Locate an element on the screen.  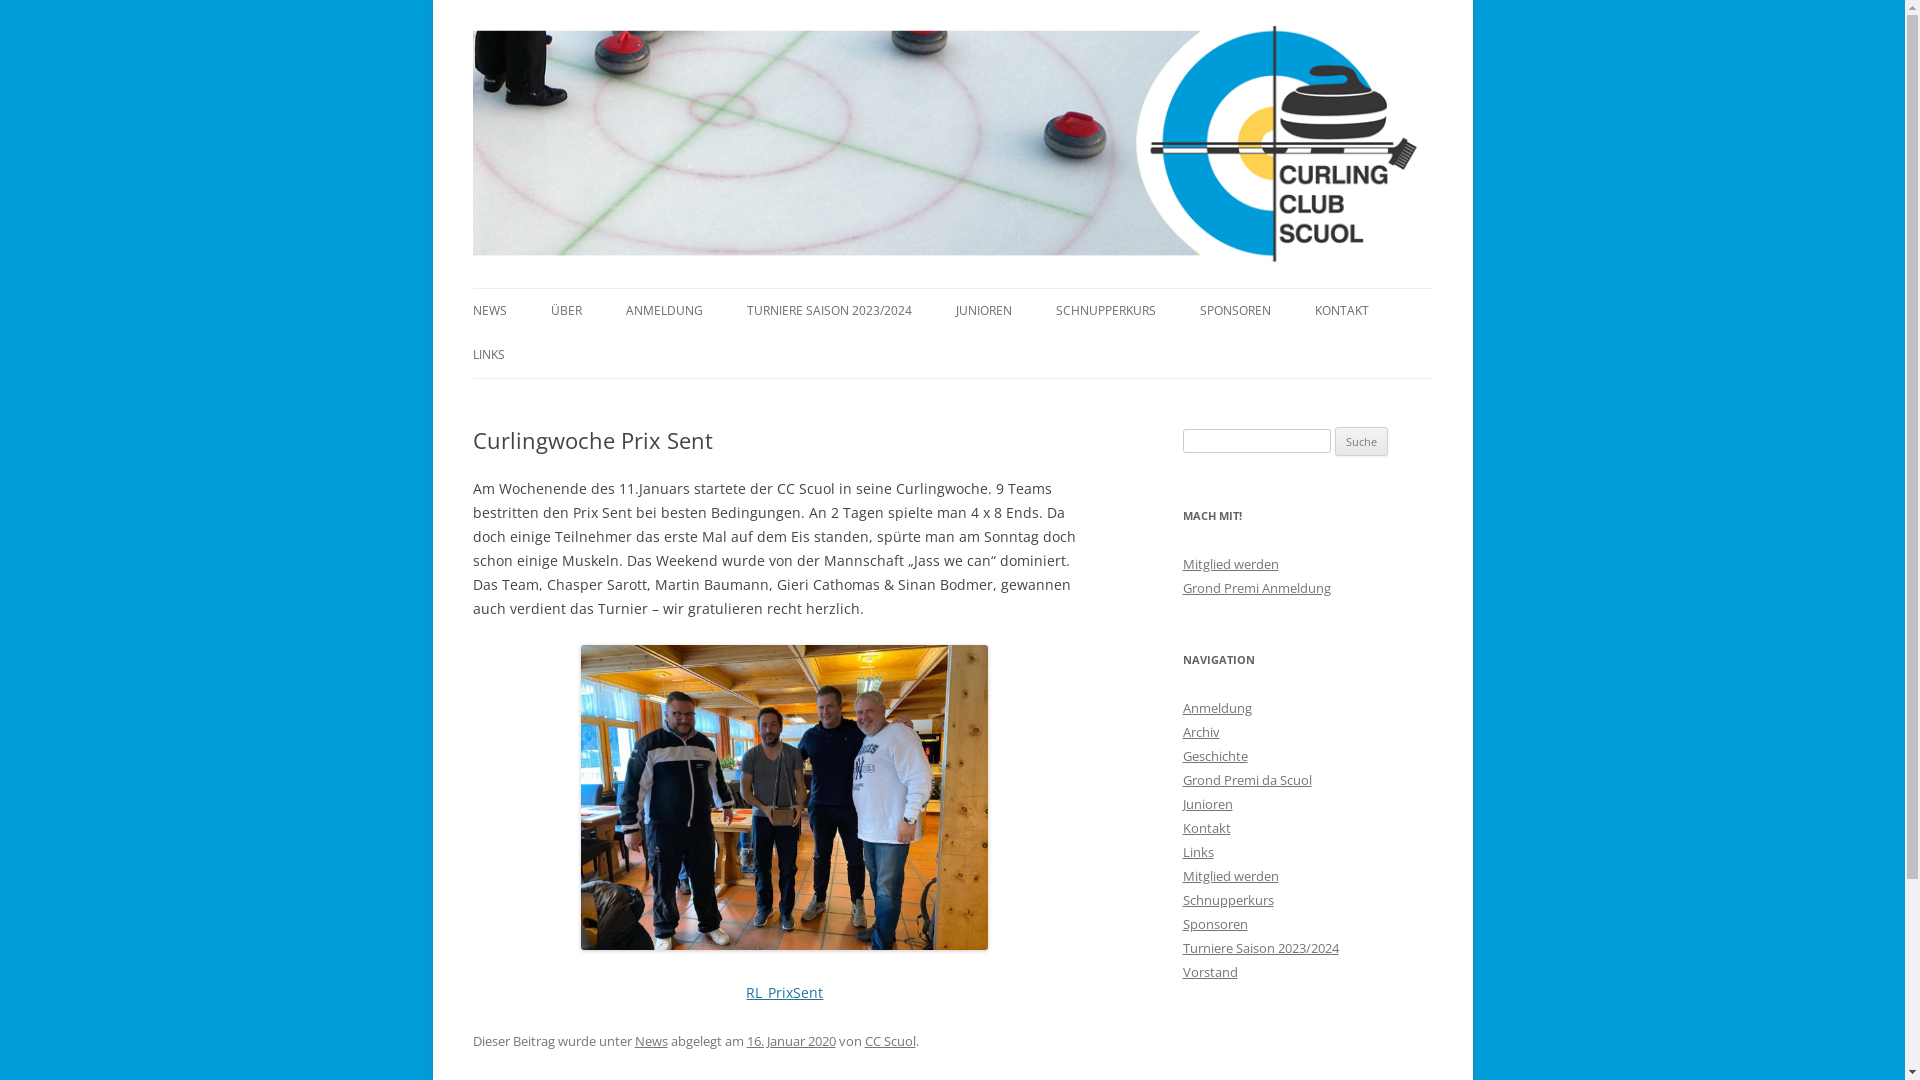
TURNIERE SAISON 2023/2024 is located at coordinates (828, 311).